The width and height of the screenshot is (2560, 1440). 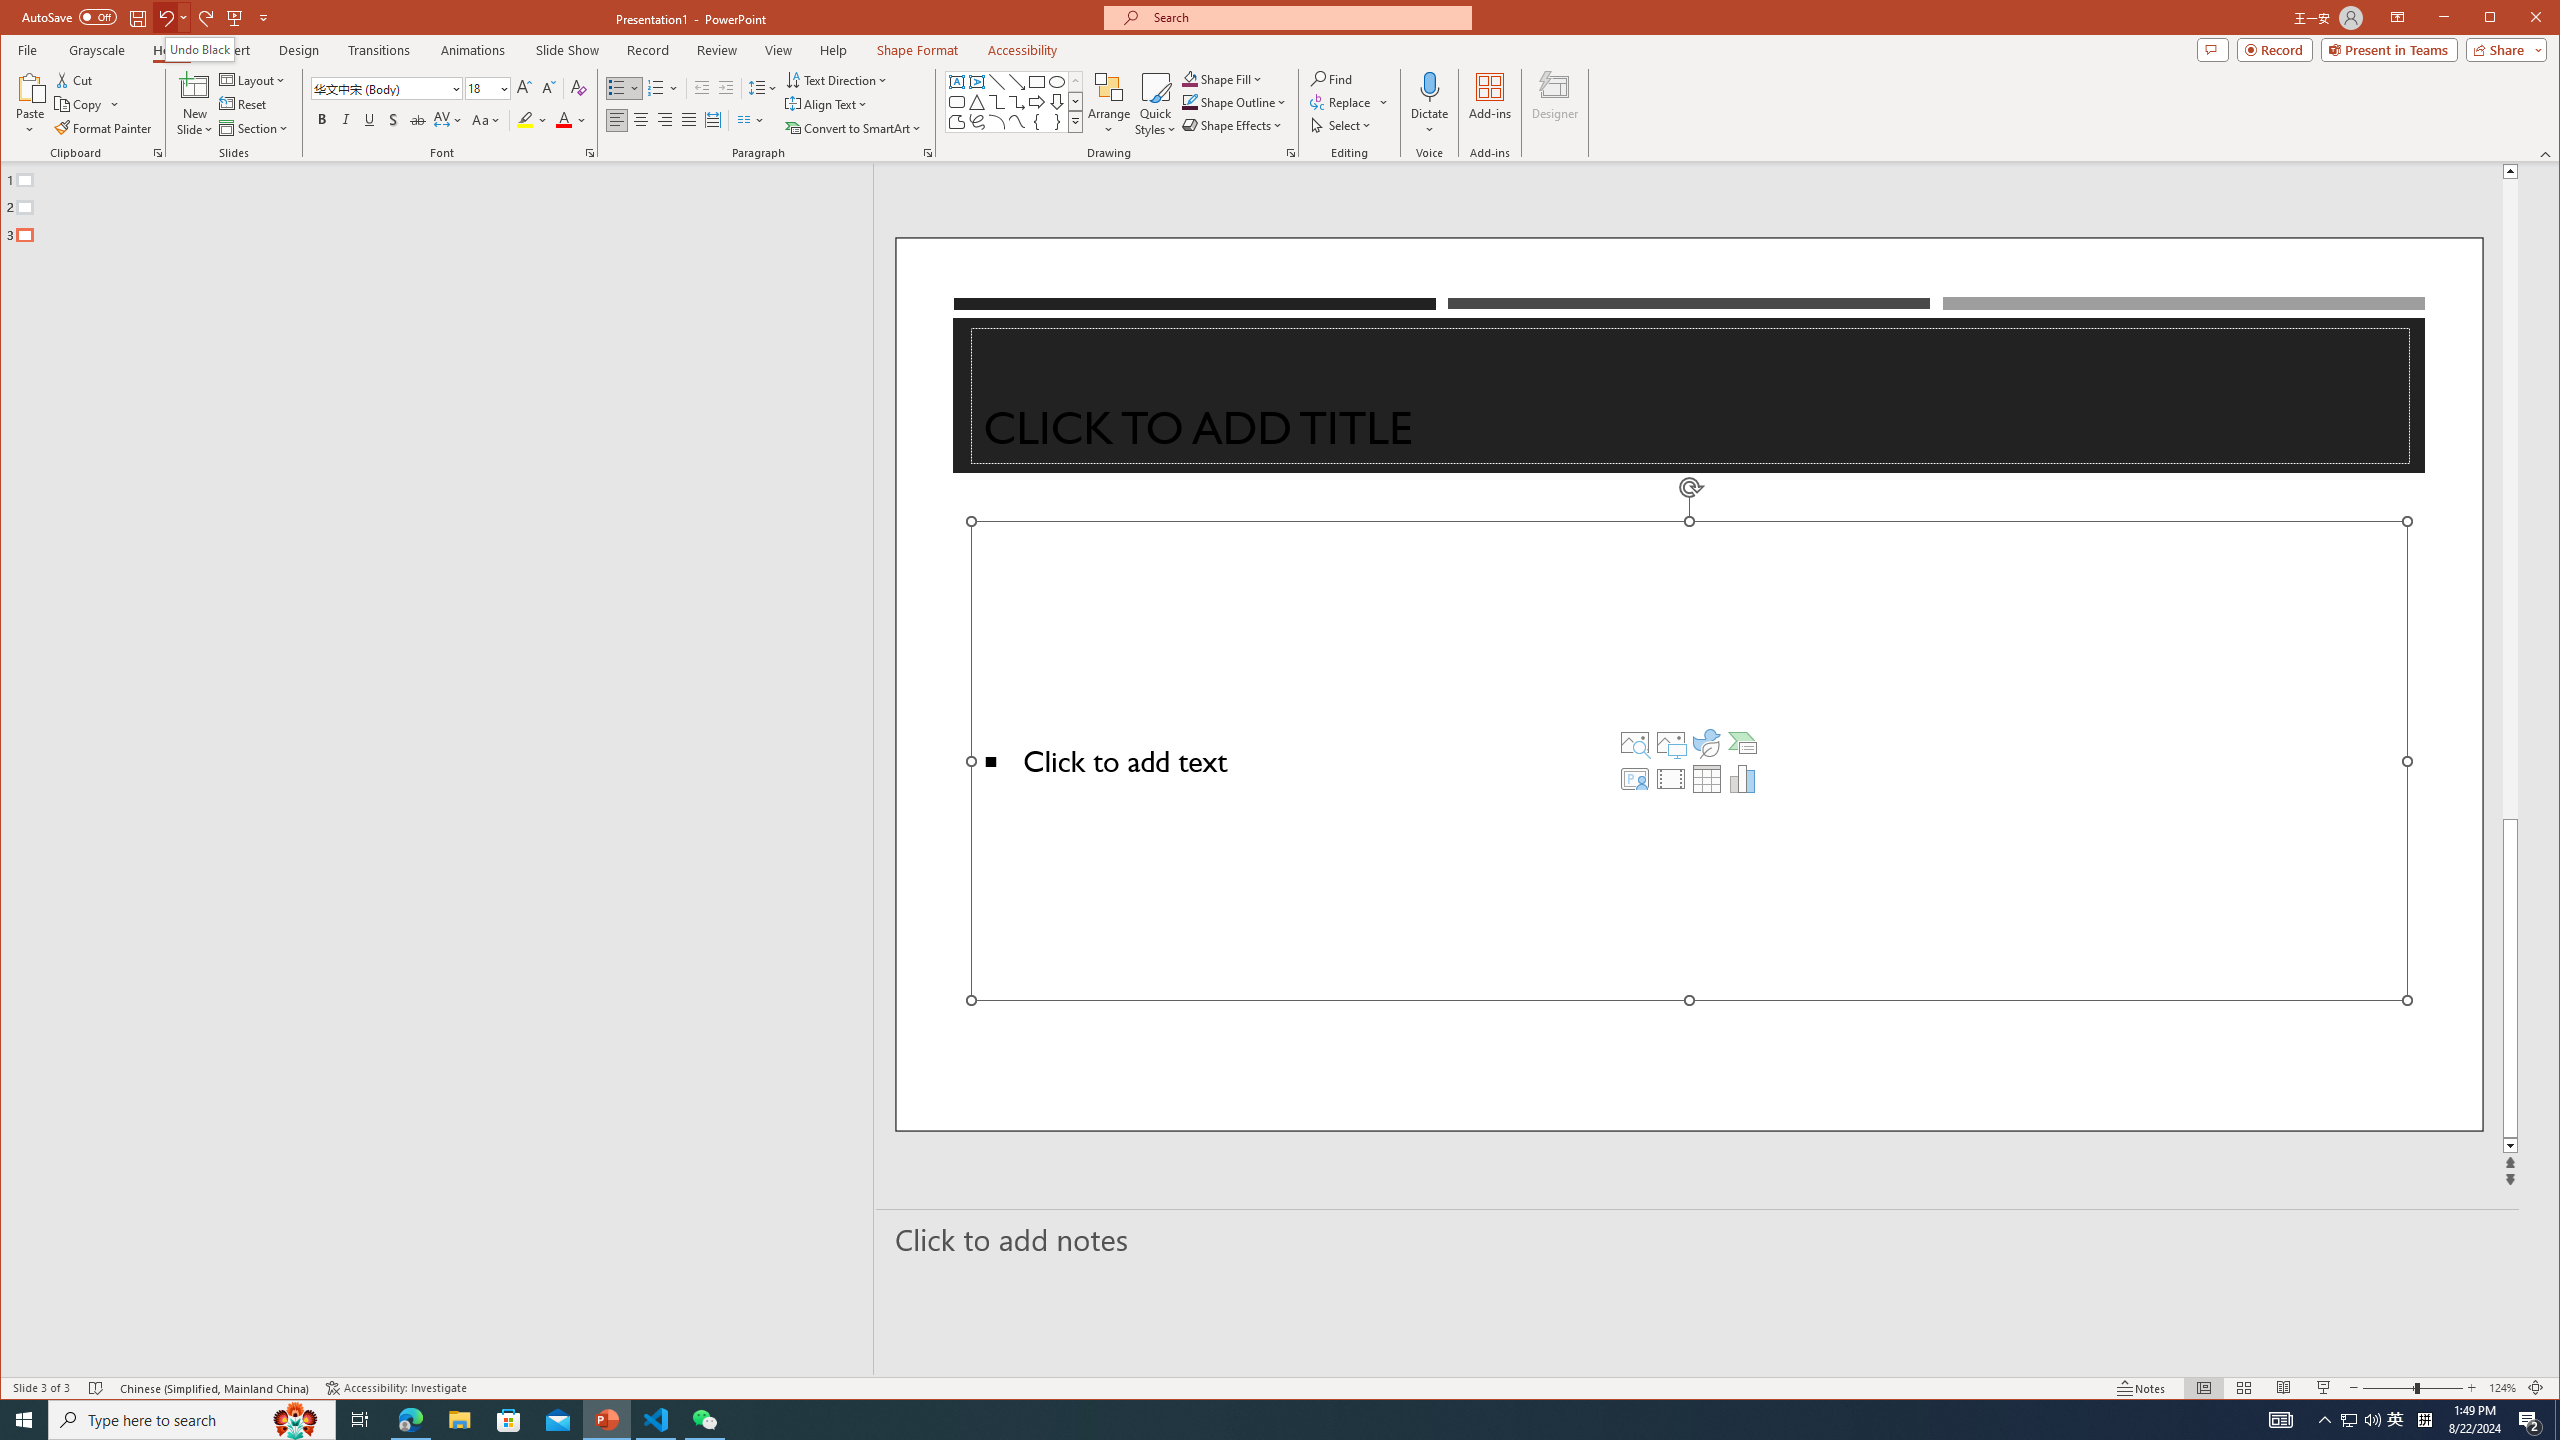 I want to click on Row up, so click(x=1074, y=81).